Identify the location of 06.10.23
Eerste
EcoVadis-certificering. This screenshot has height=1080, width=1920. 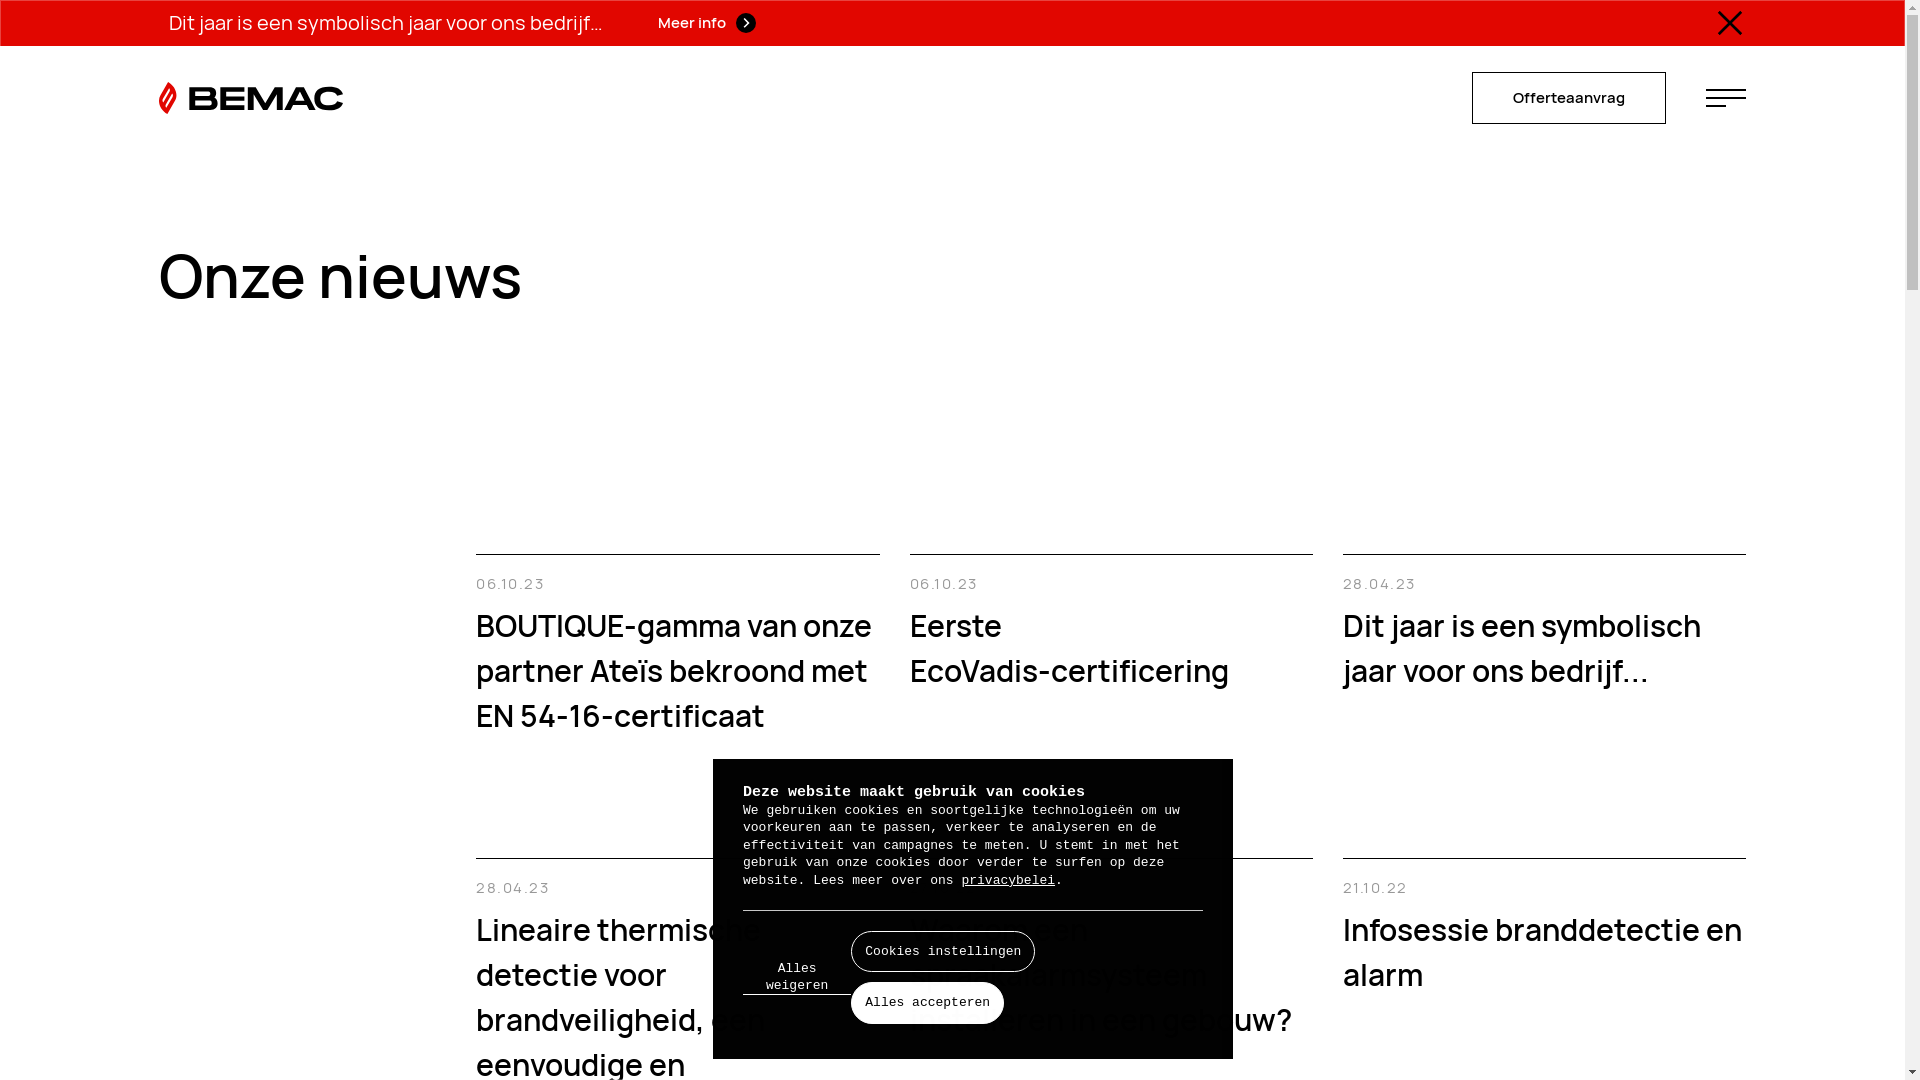
(1112, 624).